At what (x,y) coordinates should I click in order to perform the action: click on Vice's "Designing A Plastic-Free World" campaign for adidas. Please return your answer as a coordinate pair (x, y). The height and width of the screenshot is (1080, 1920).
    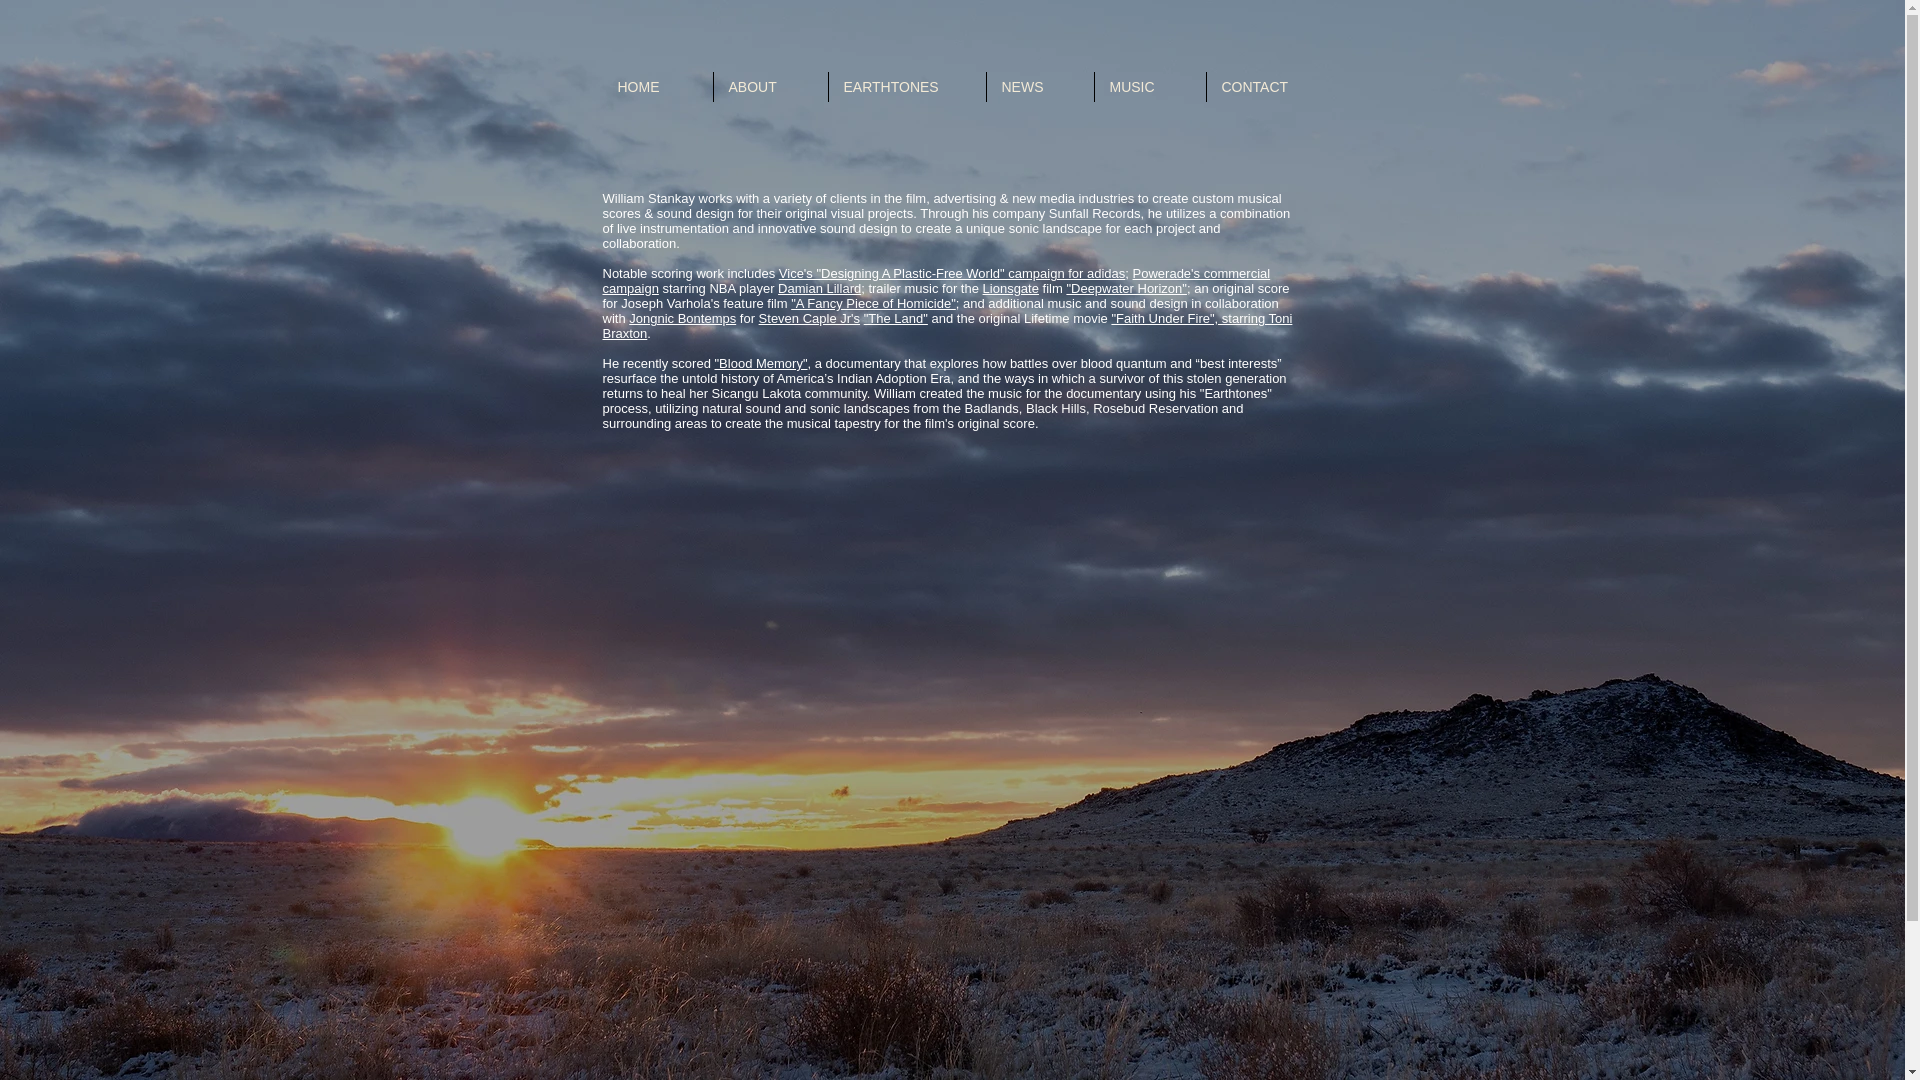
    Looking at the image, I should click on (952, 272).